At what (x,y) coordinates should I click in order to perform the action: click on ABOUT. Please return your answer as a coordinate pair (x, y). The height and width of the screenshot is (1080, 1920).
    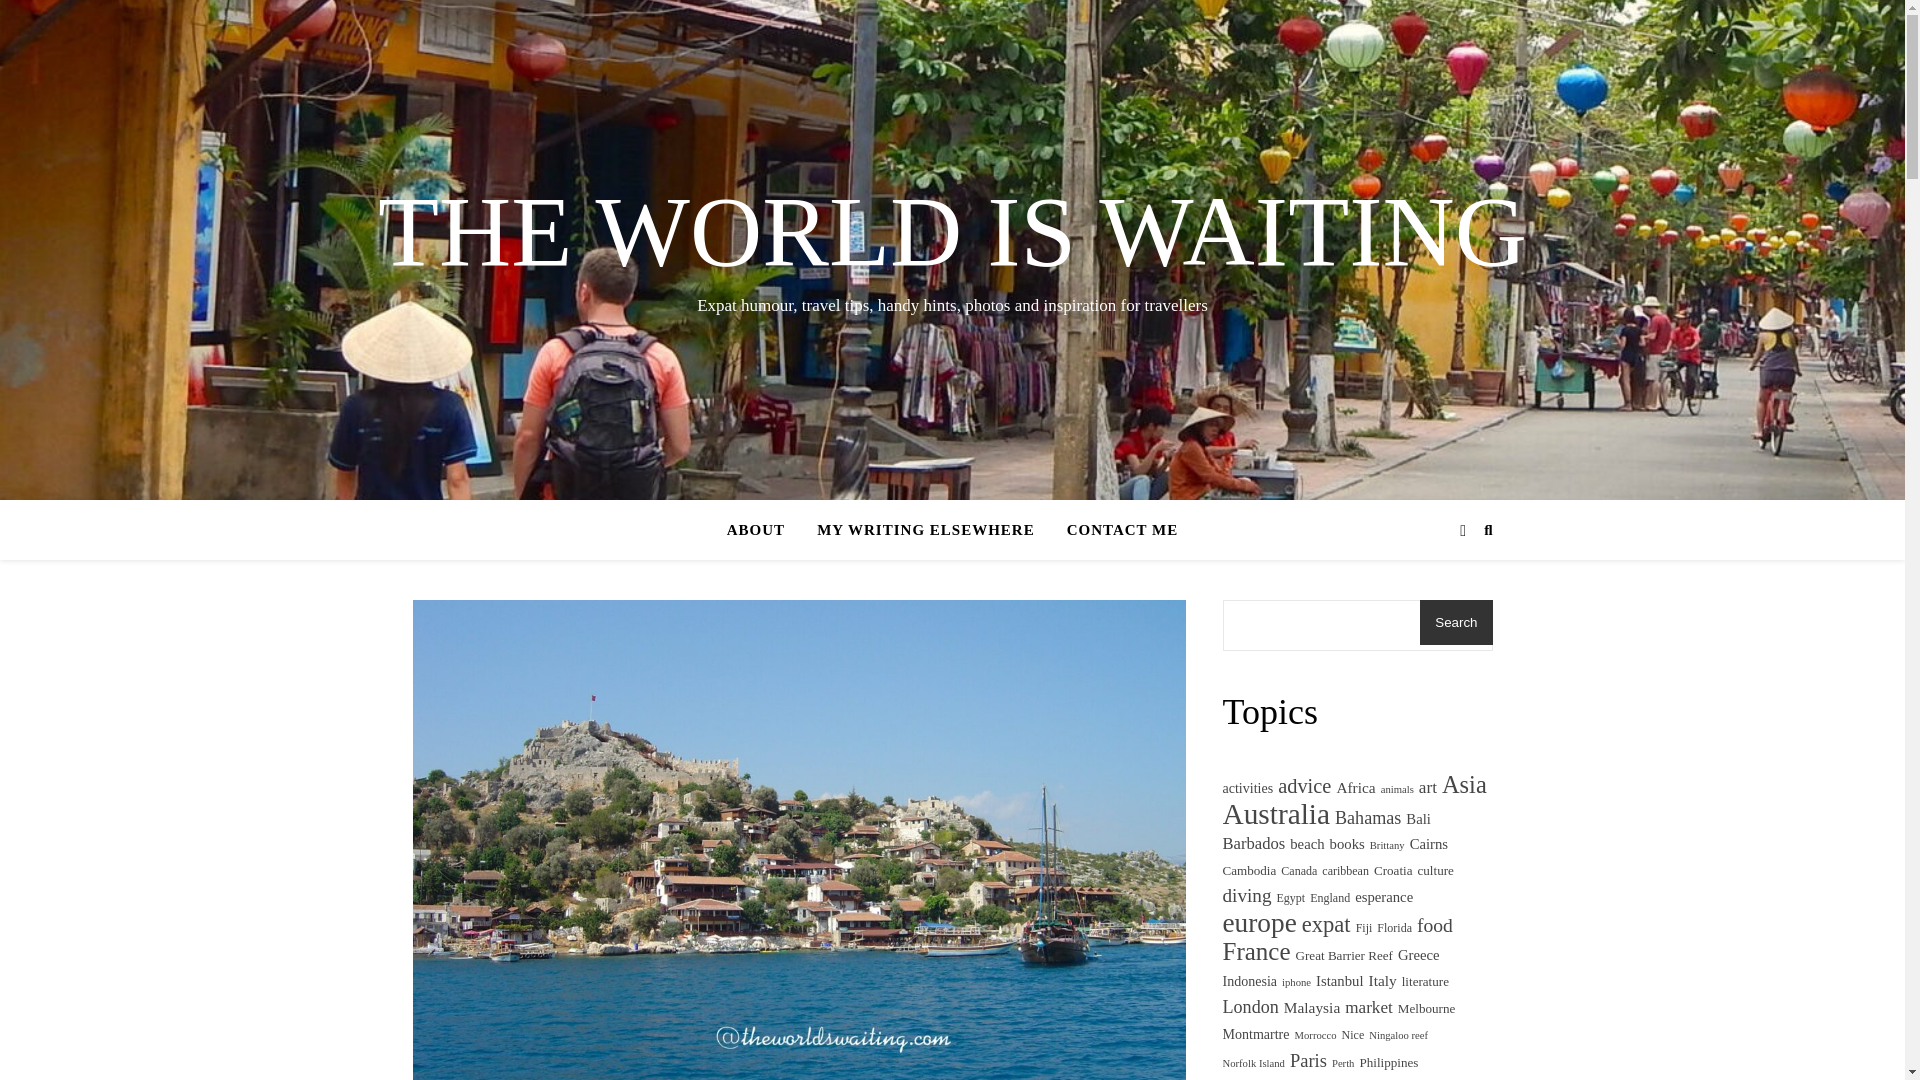
    Looking at the image, I should click on (764, 530).